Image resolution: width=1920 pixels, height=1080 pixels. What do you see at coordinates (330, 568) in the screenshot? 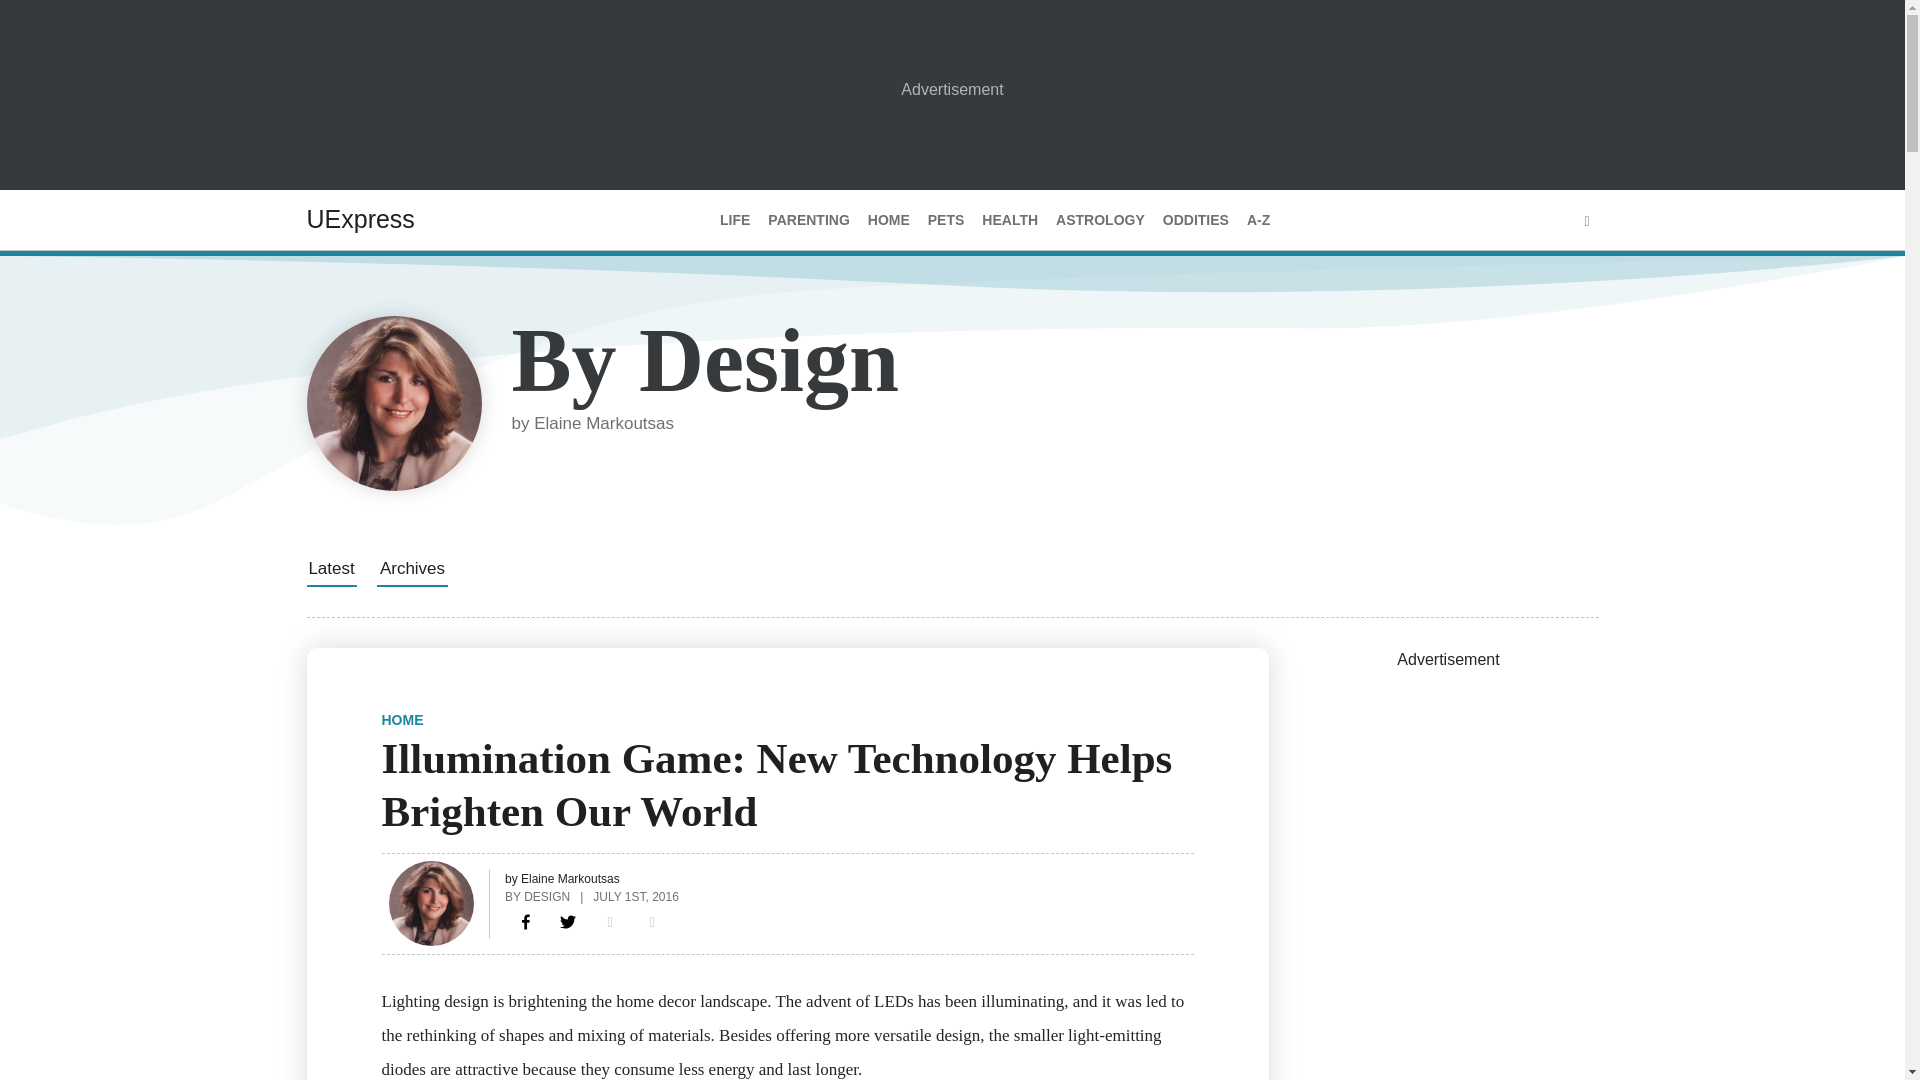
I see `Latest` at bounding box center [330, 568].